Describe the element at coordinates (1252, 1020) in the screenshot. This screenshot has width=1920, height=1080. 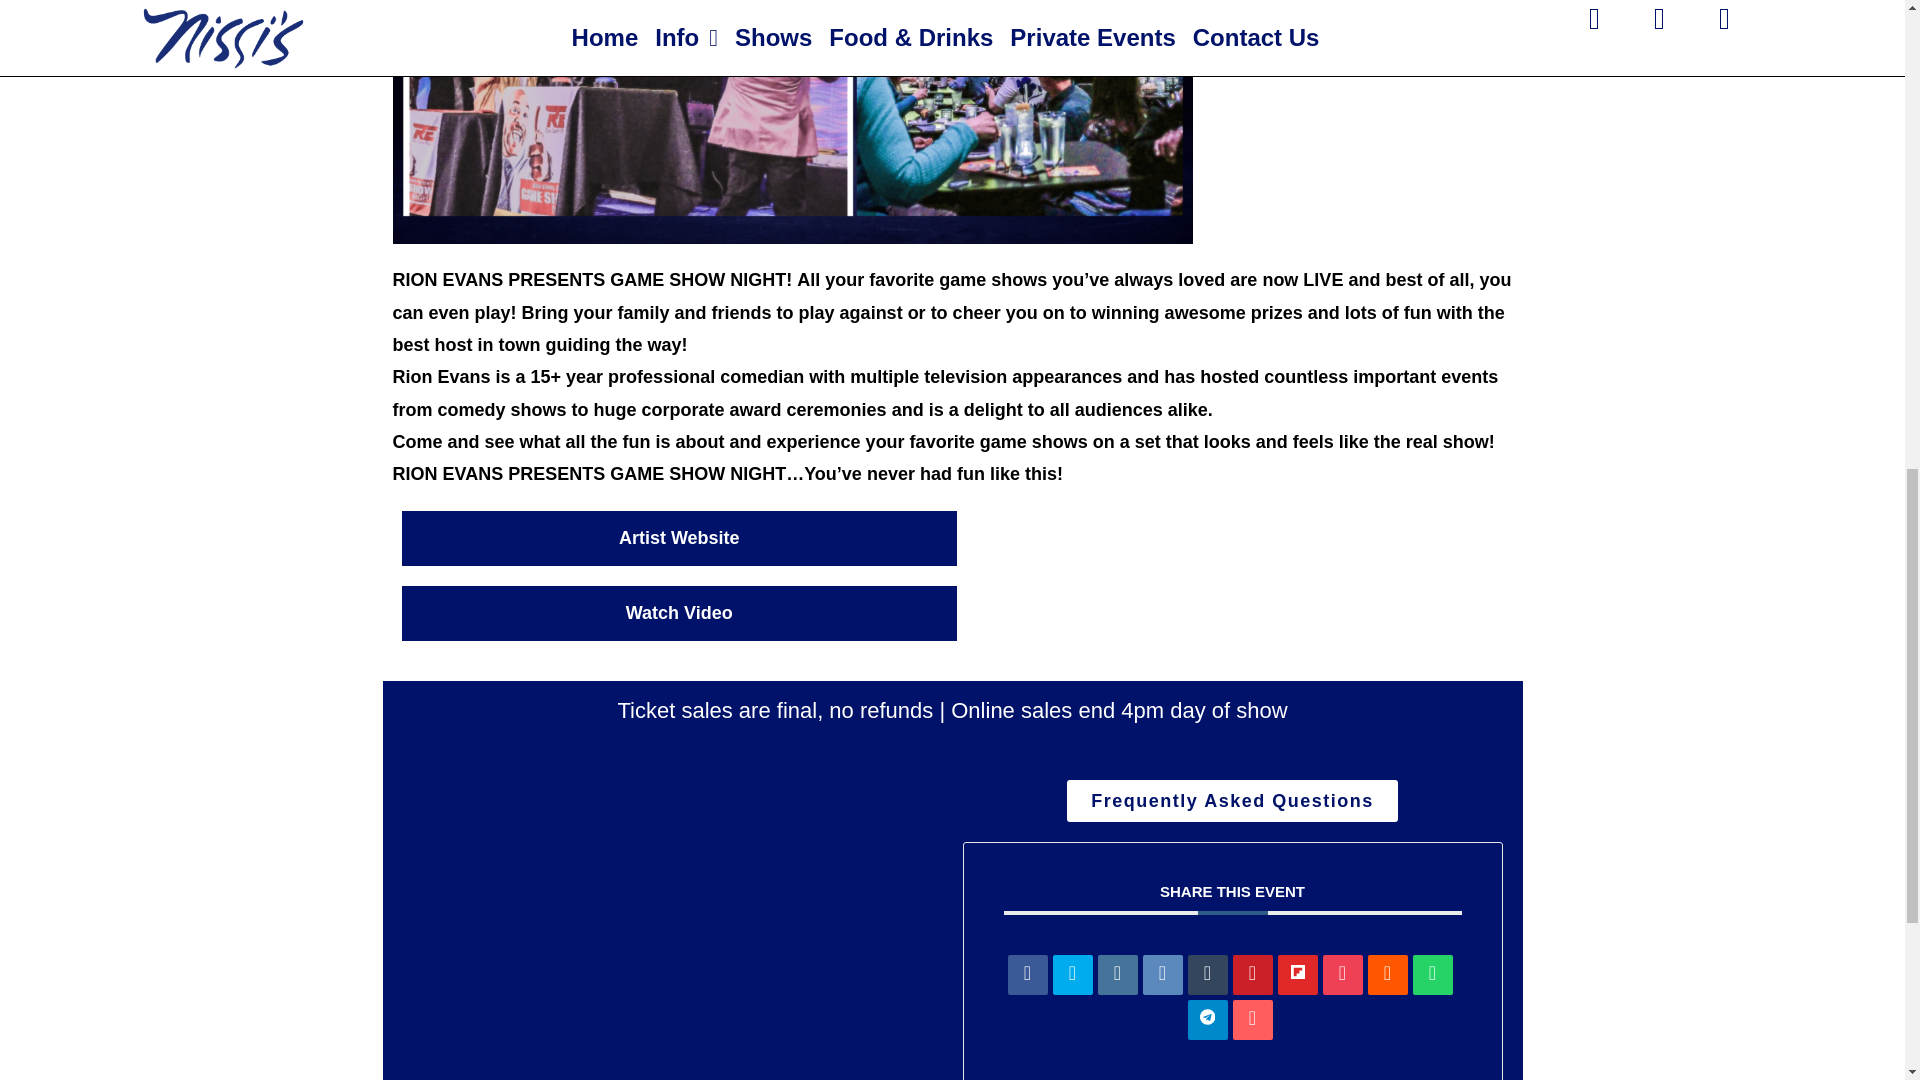
I see `Email` at that location.